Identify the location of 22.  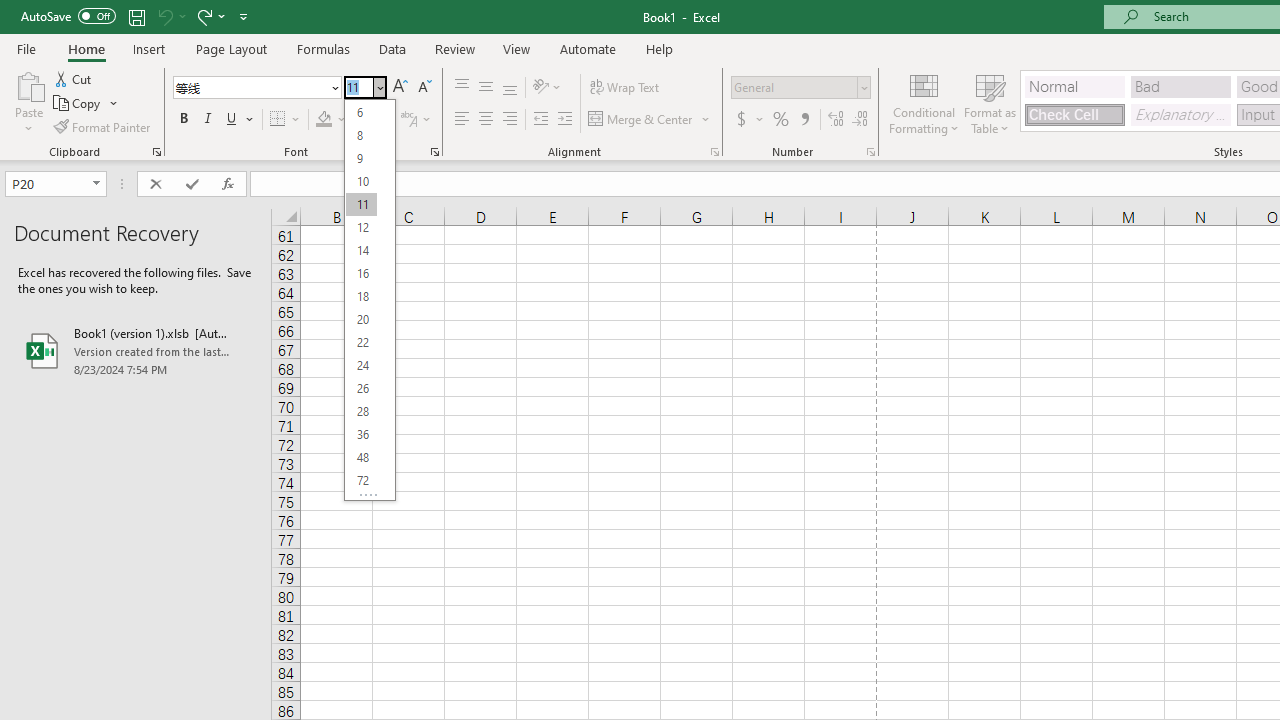
(361, 342).